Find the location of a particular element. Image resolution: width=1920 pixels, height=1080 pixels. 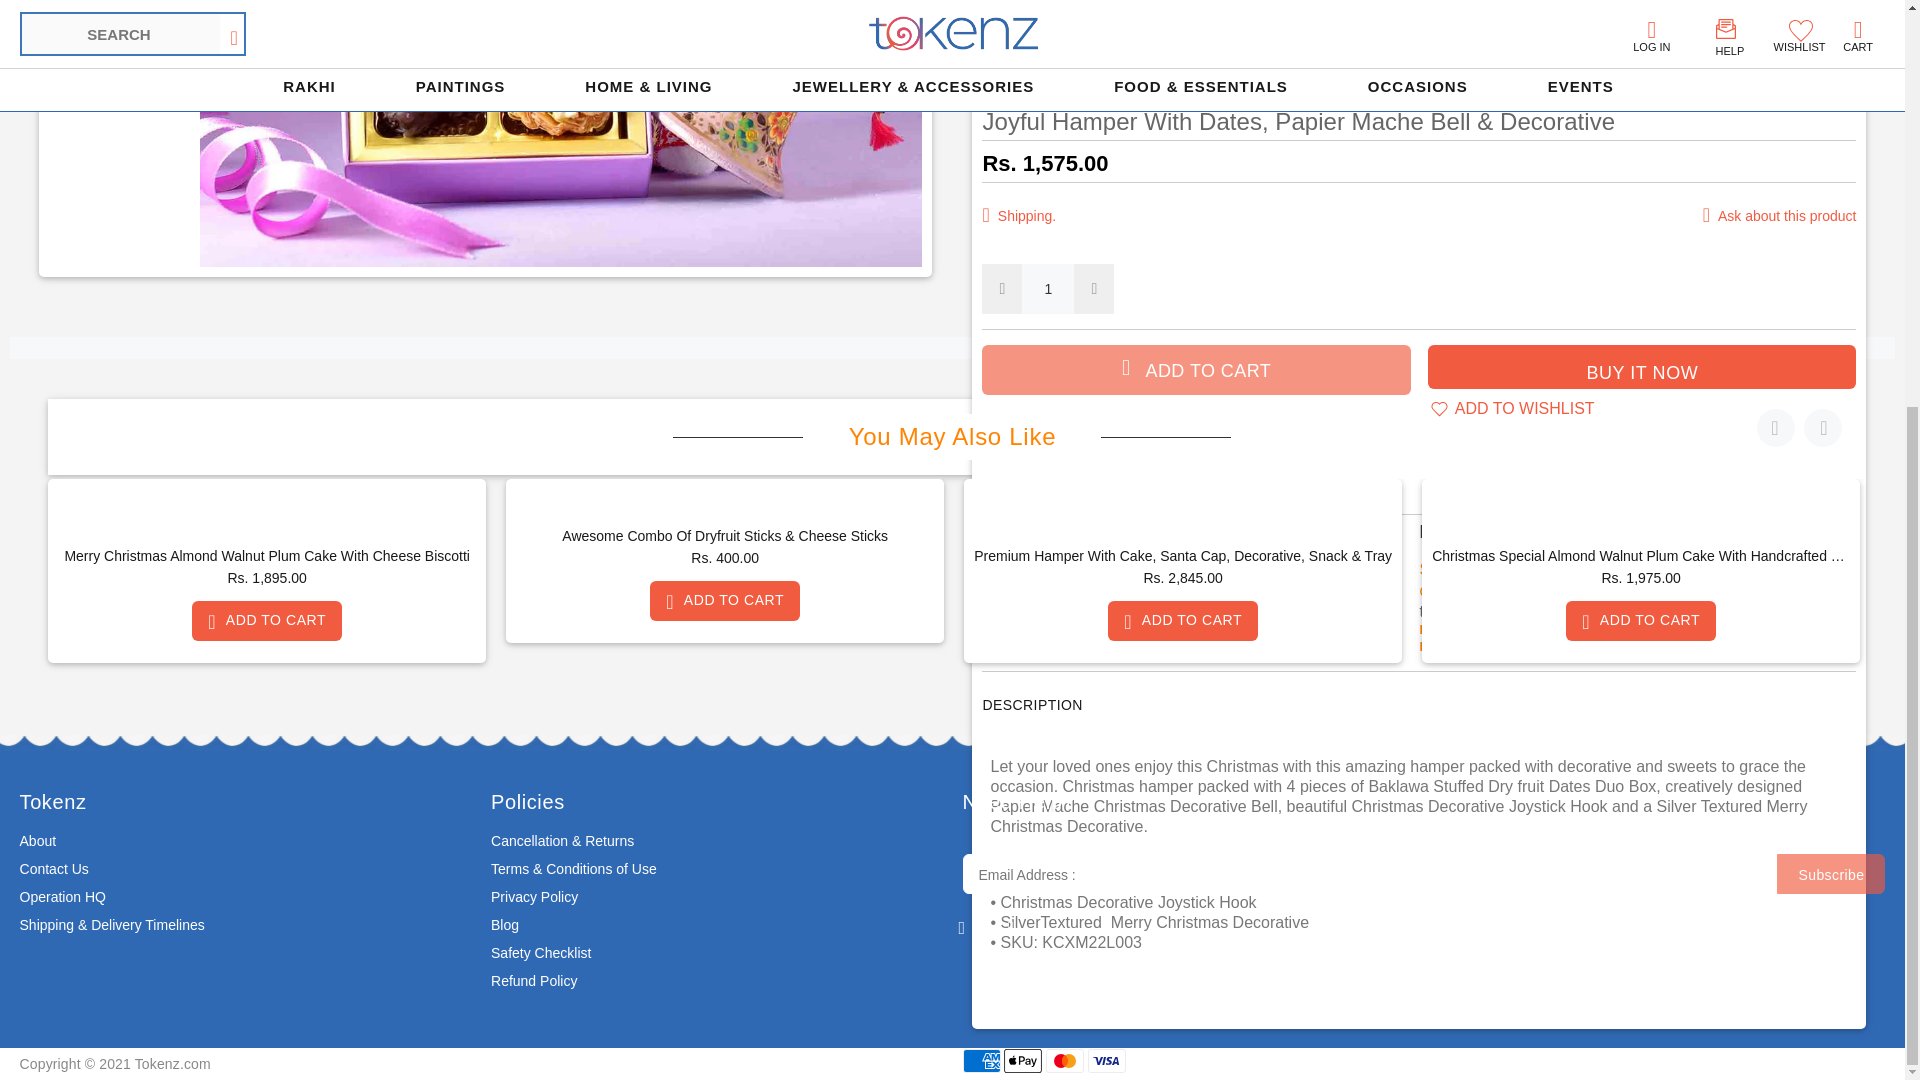

Mastercard is located at coordinates (1065, 1060).